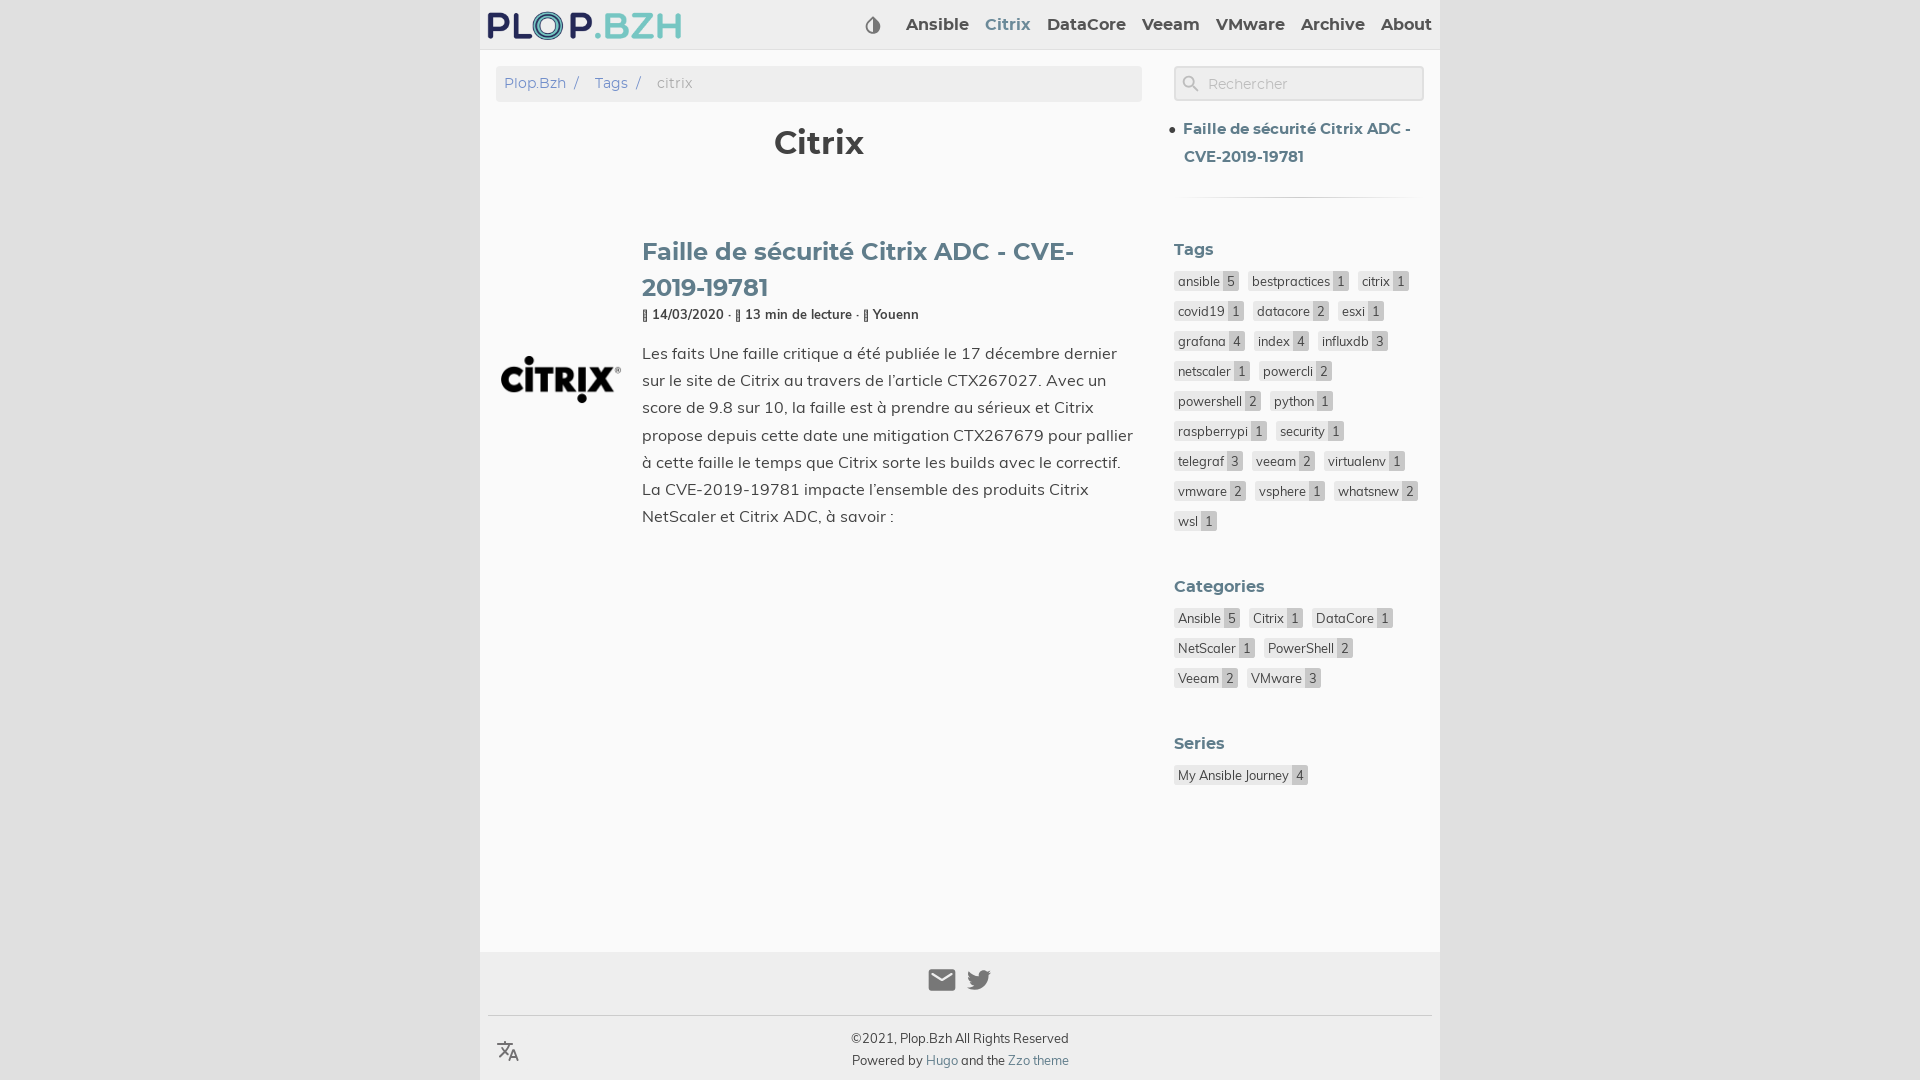 The height and width of the screenshot is (1080, 1920). Describe the element at coordinates (1333, 25) in the screenshot. I see `Archive` at that location.